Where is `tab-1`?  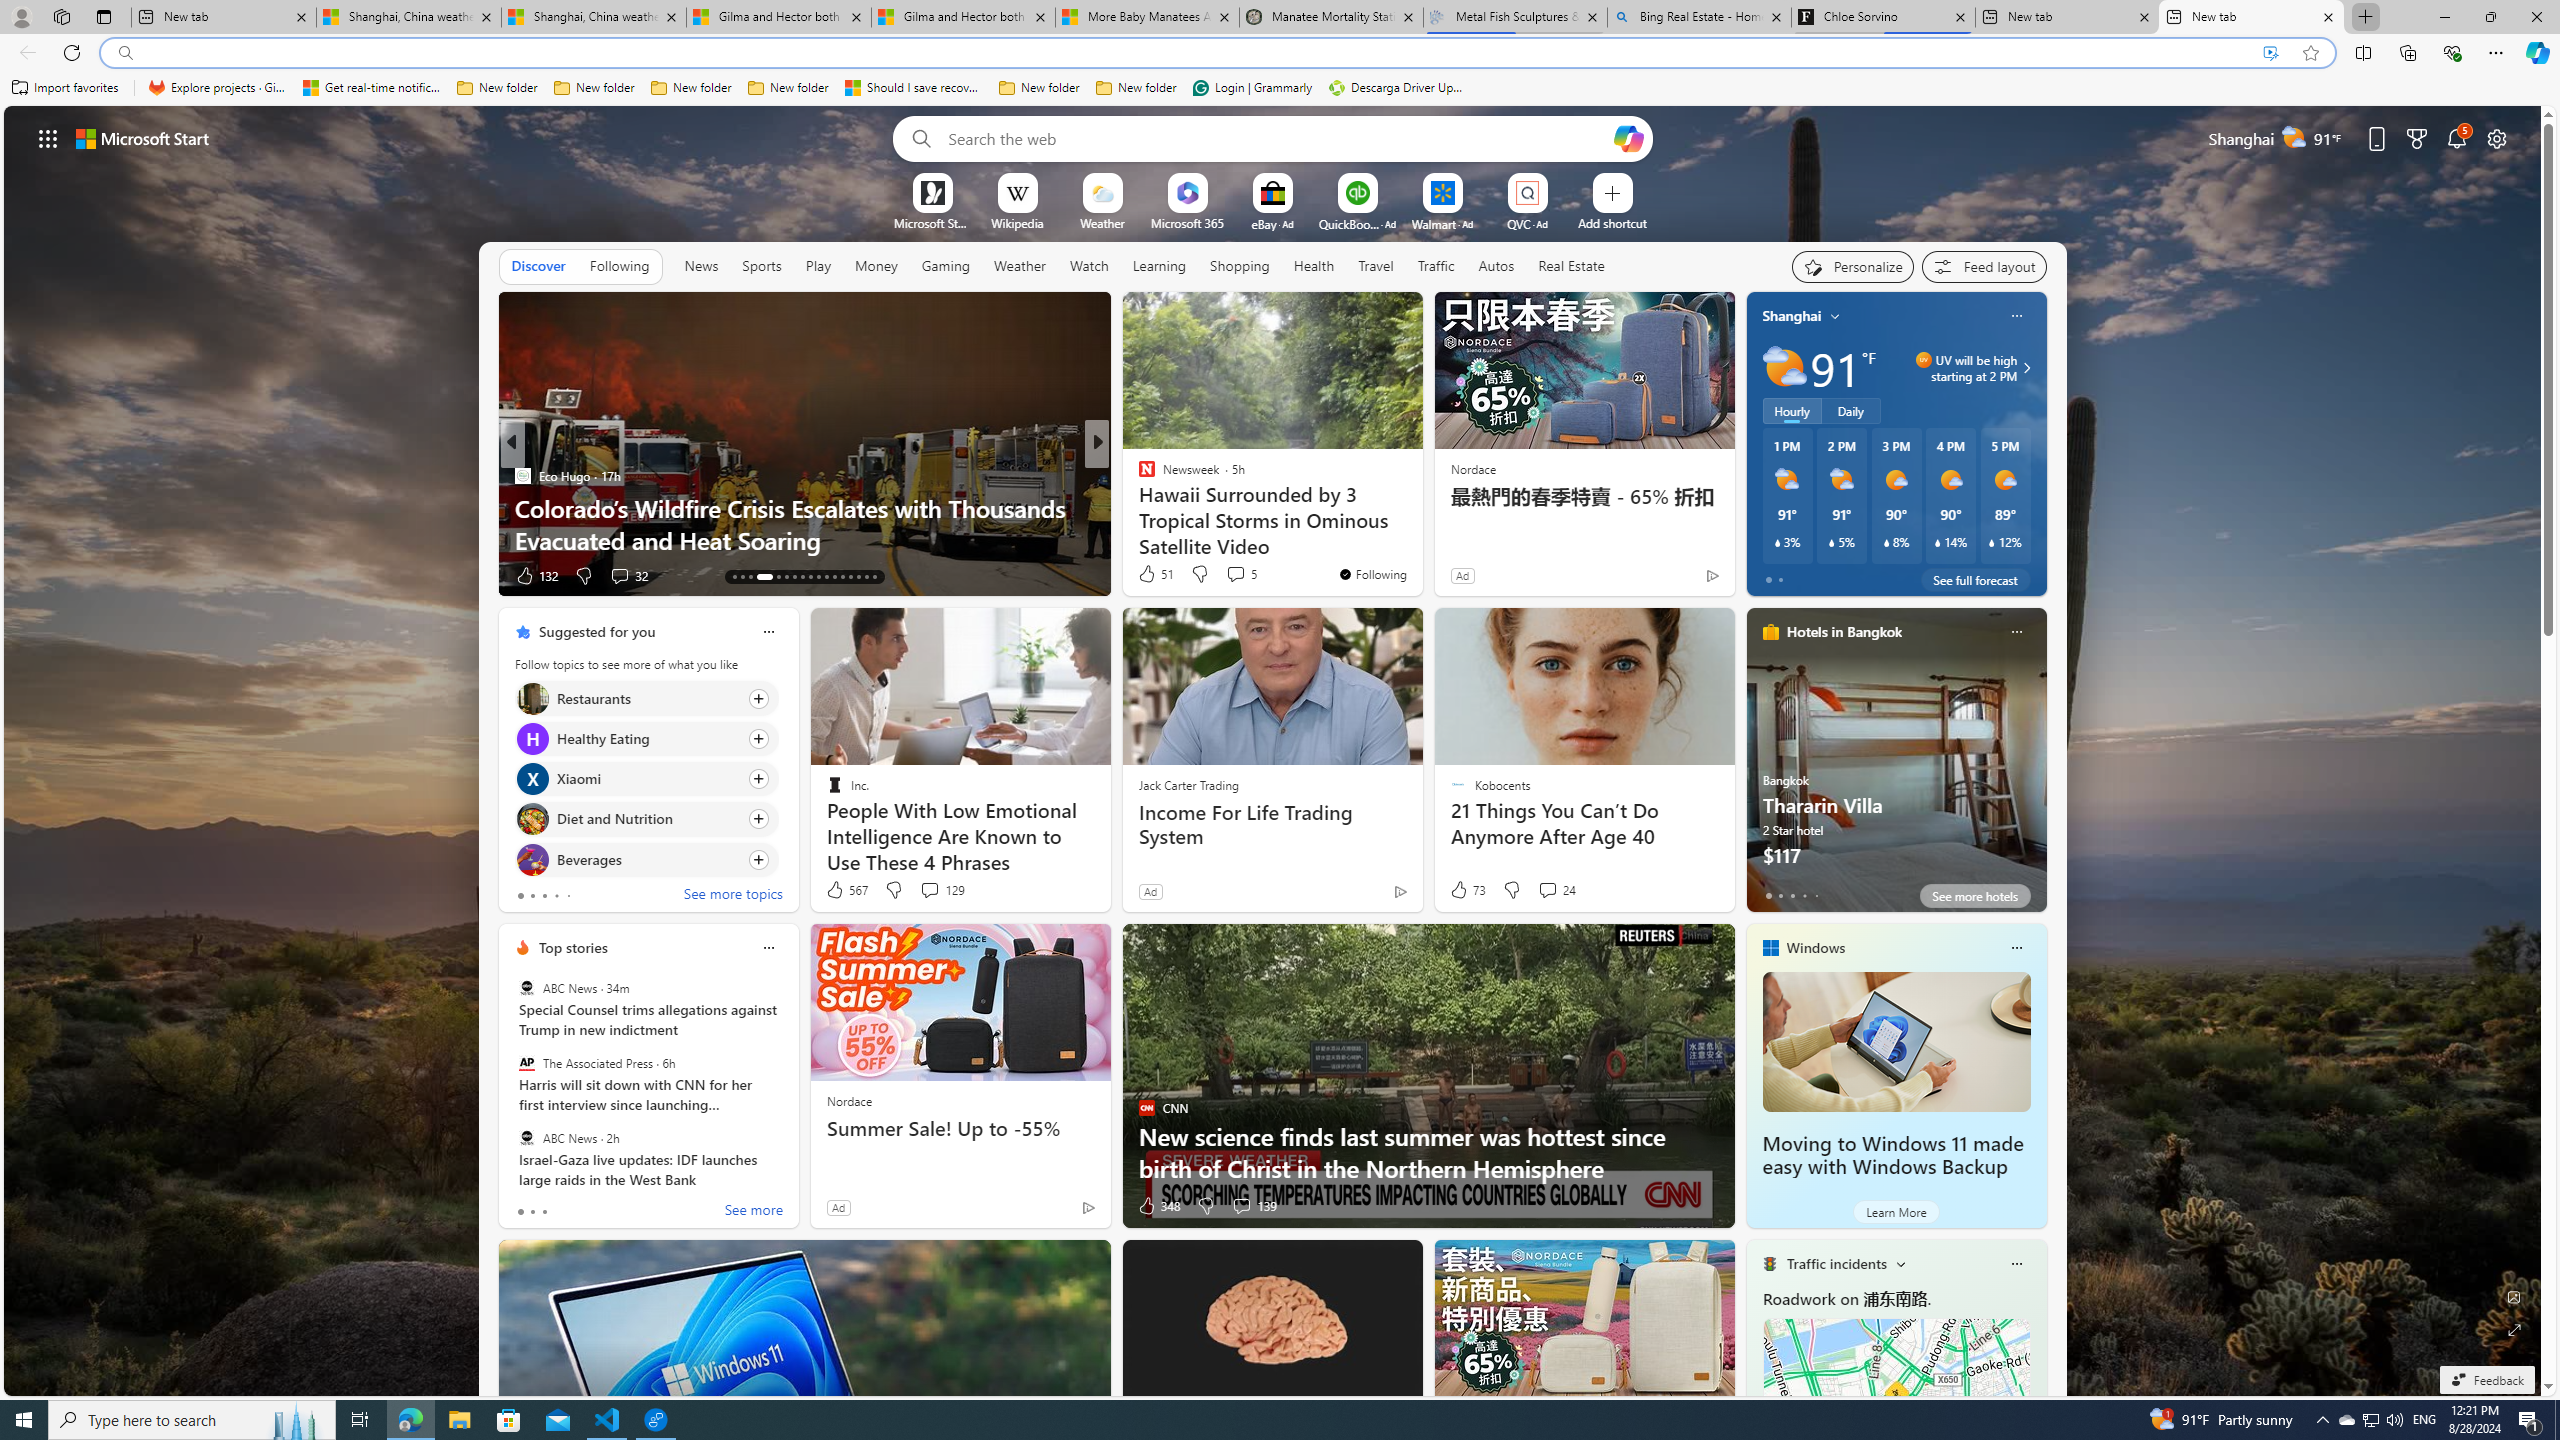
tab-1 is located at coordinates (532, 1212).